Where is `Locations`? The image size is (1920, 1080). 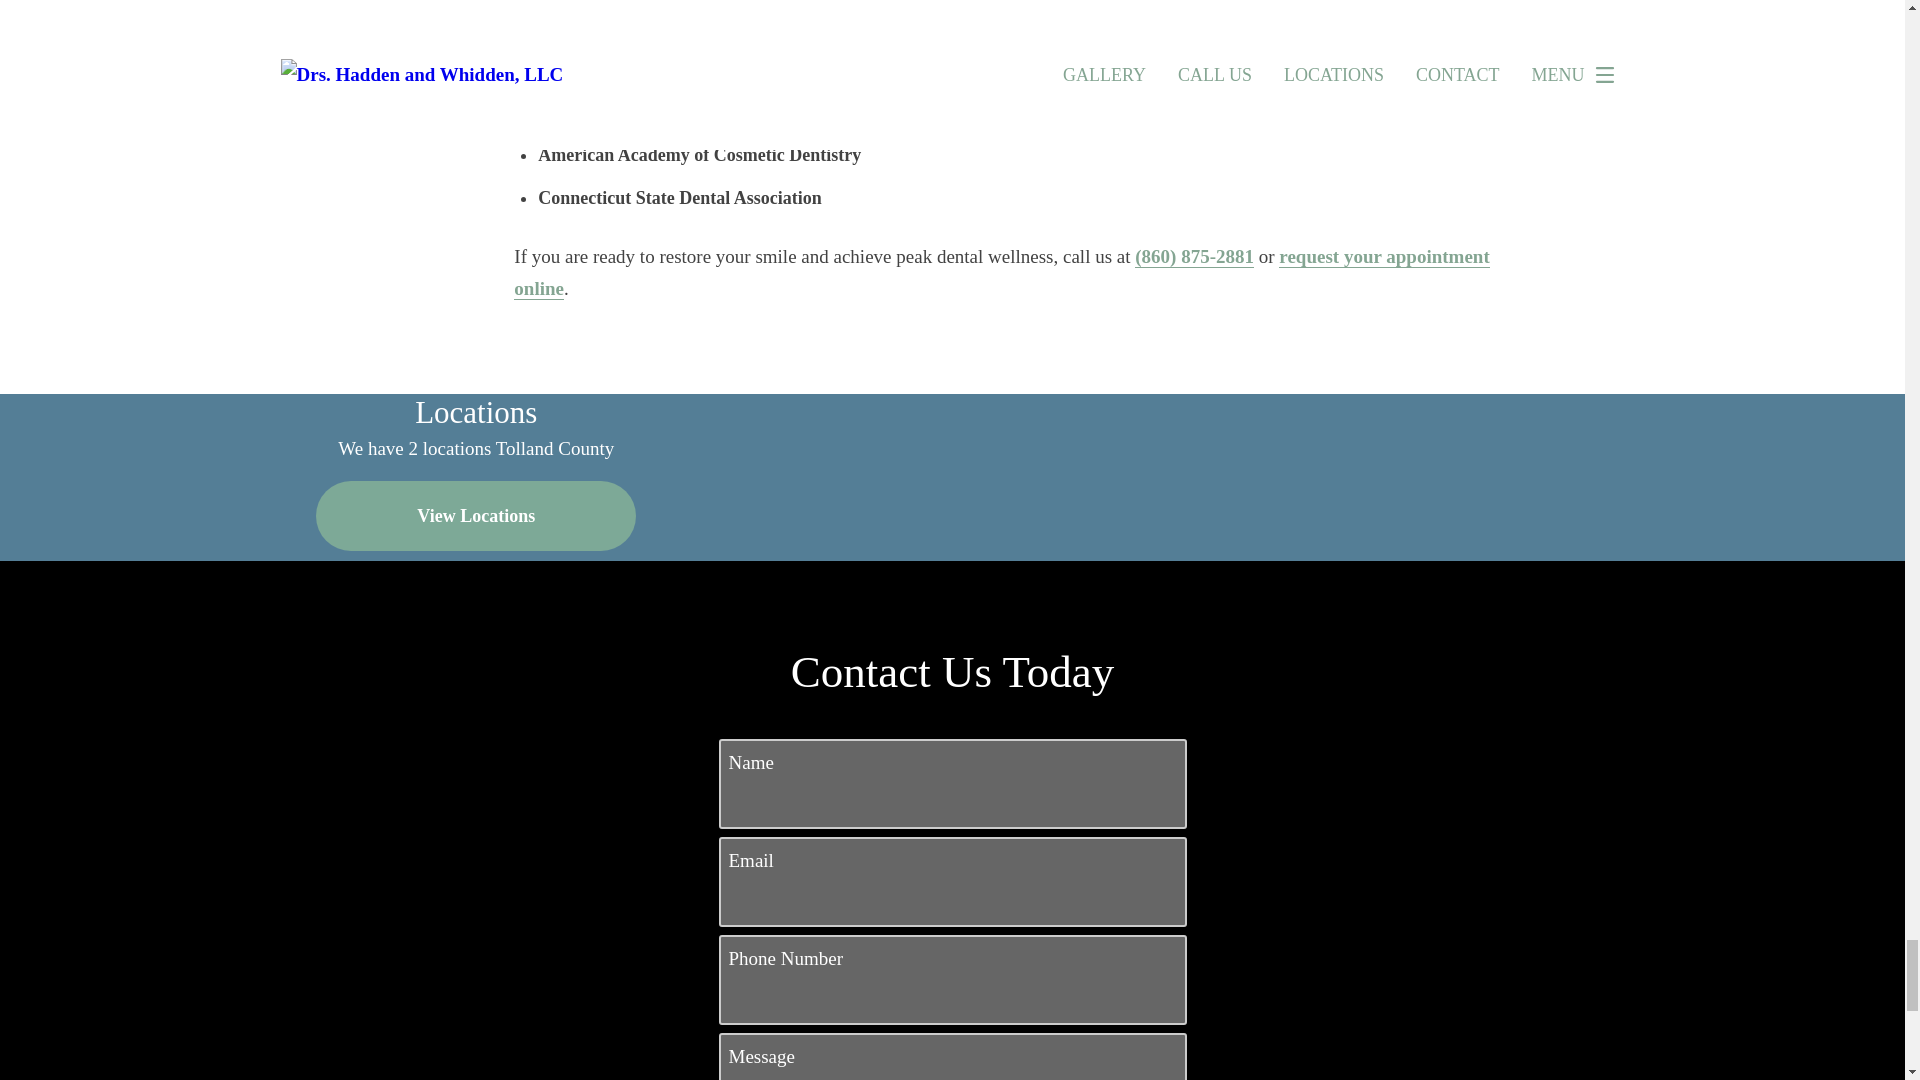 Locations is located at coordinates (1100, 409).